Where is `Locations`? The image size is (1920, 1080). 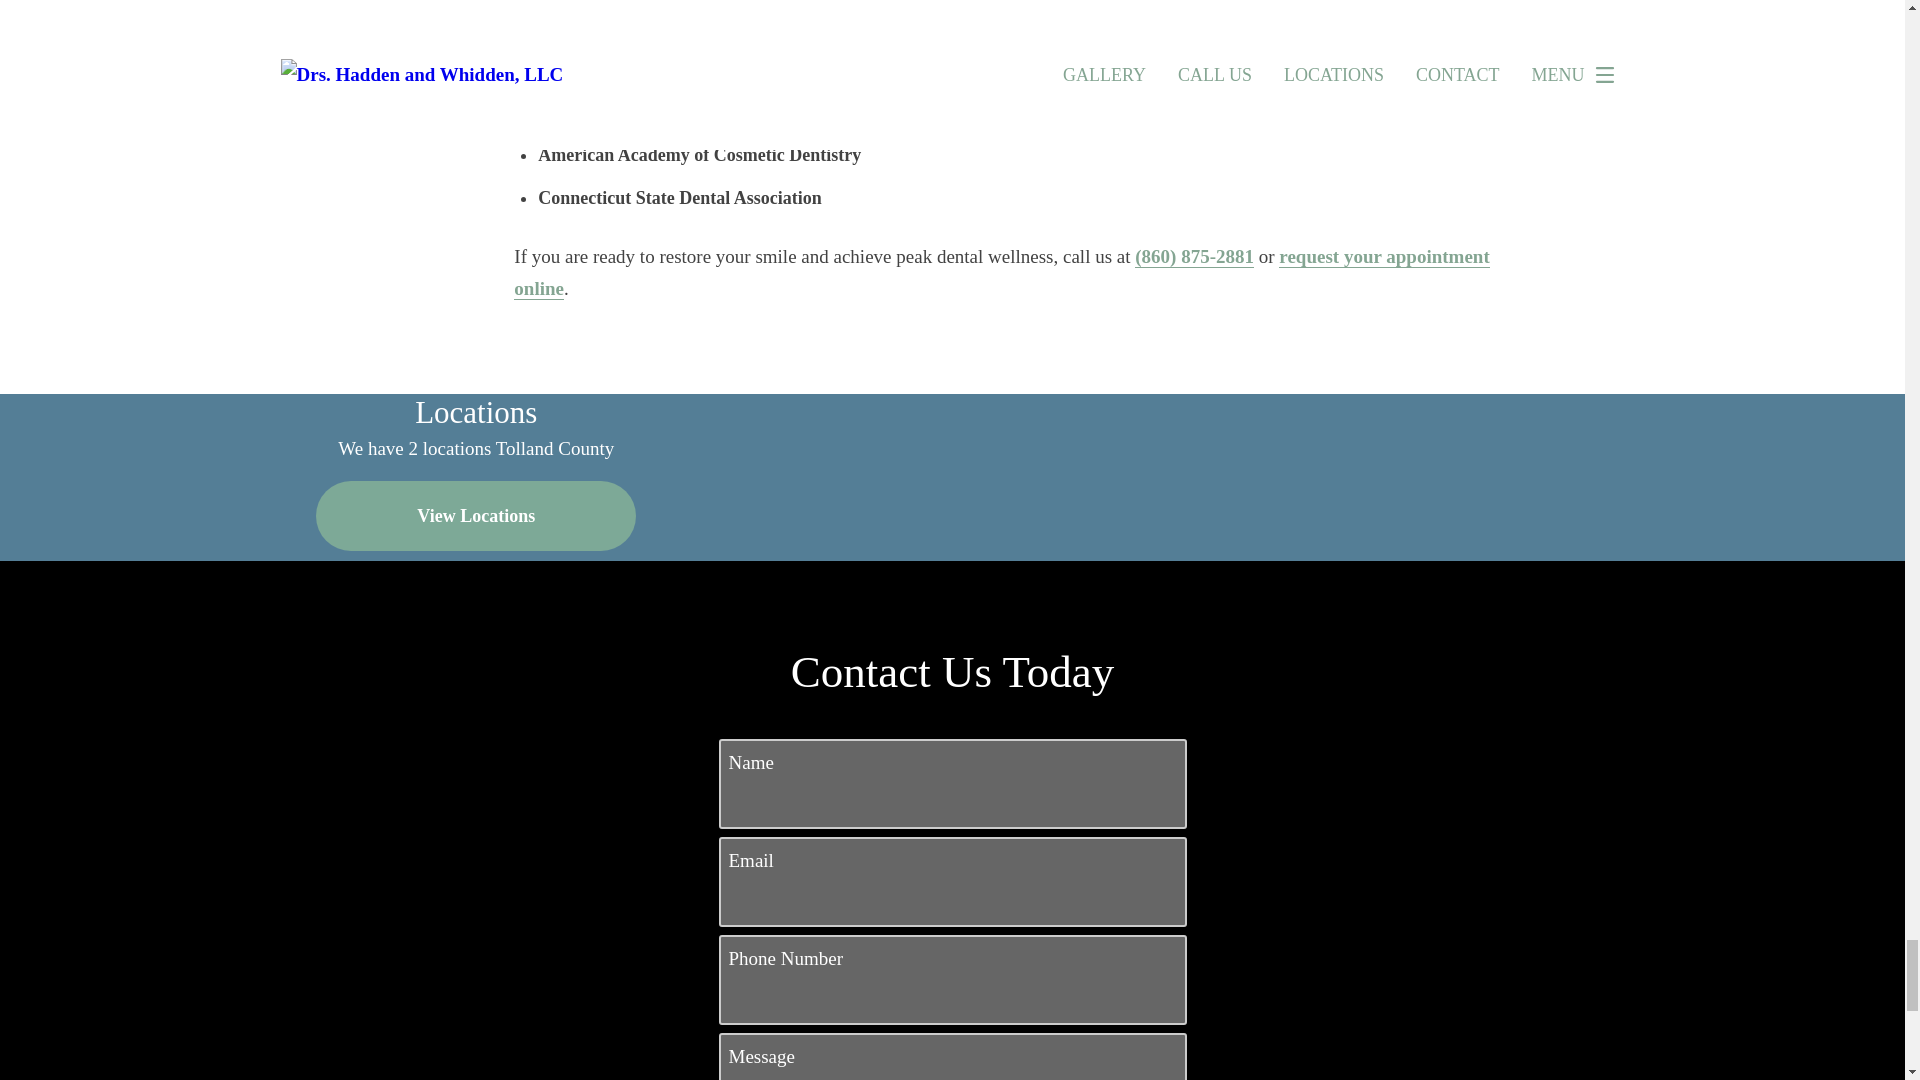 Locations is located at coordinates (1100, 409).